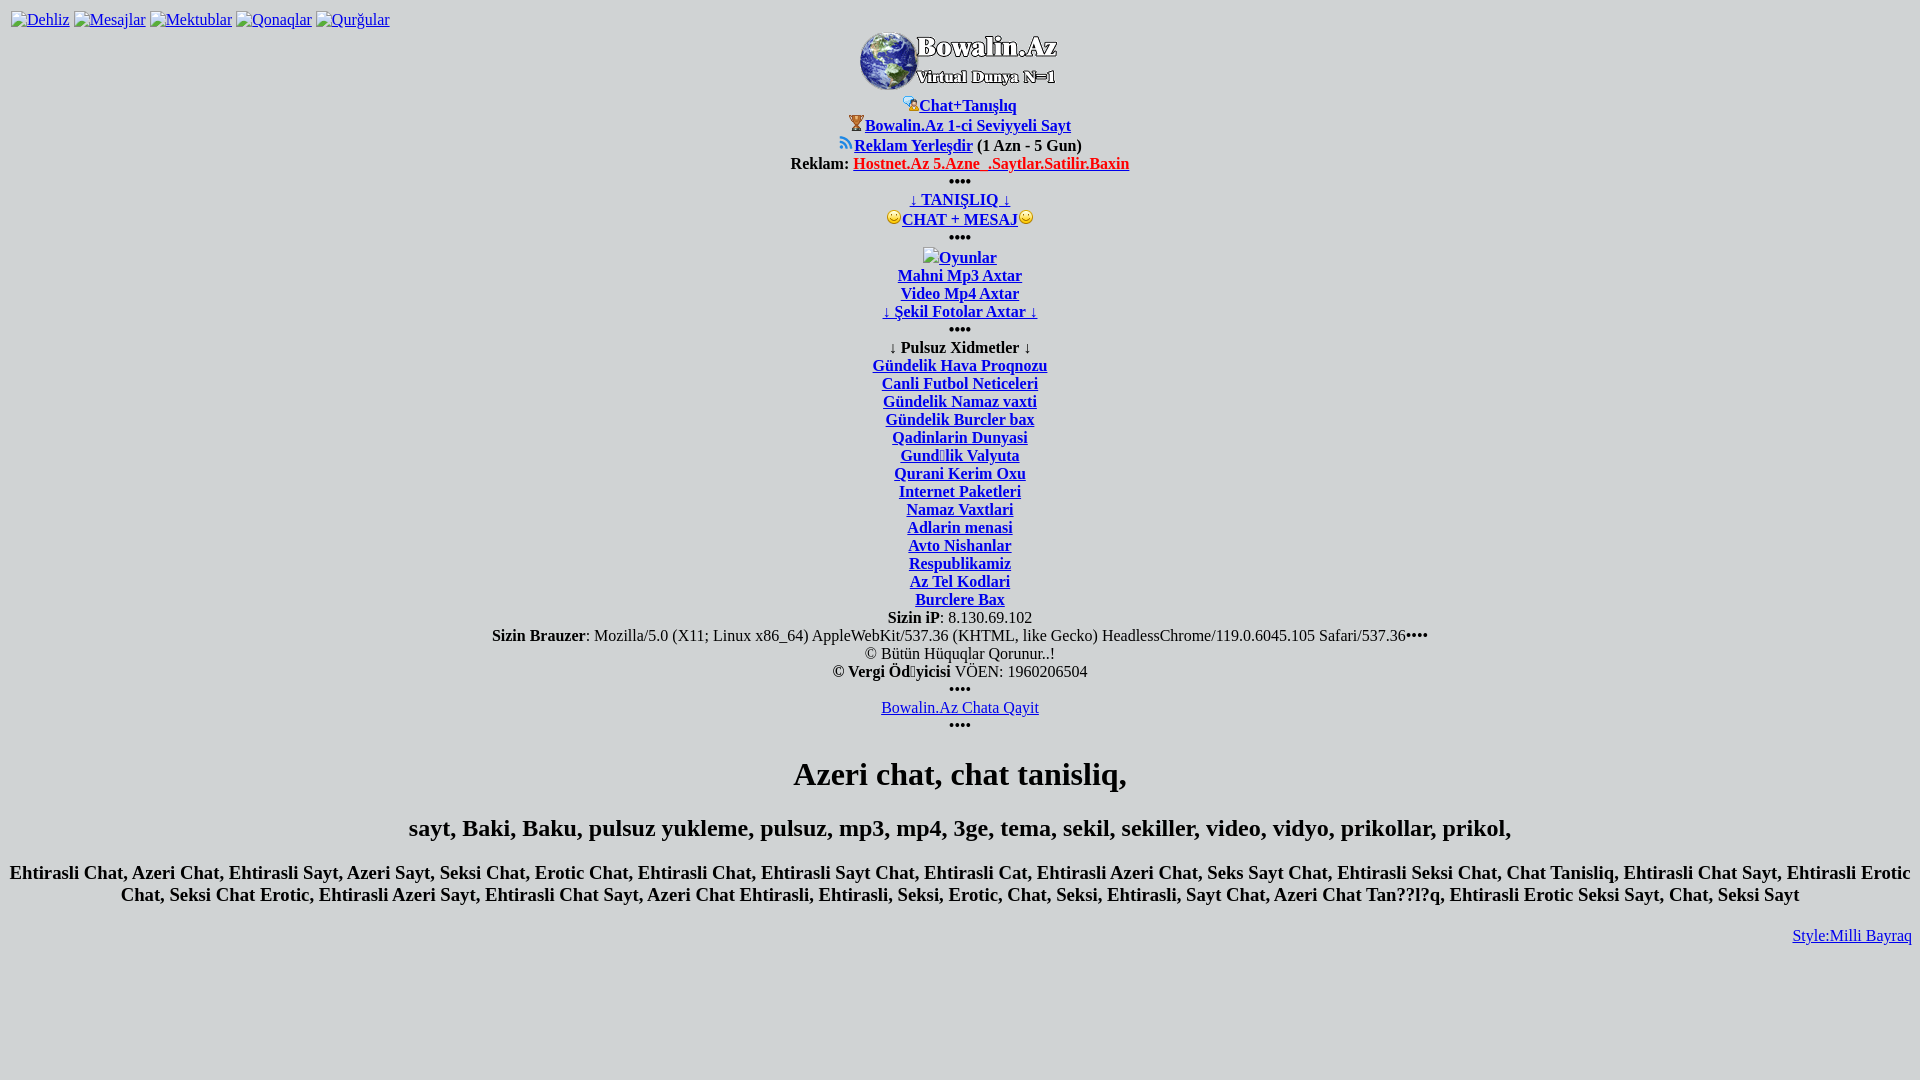 This screenshot has width=1920, height=1080. What do you see at coordinates (960, 384) in the screenshot?
I see `Canli Futbol Neticeleri` at bounding box center [960, 384].